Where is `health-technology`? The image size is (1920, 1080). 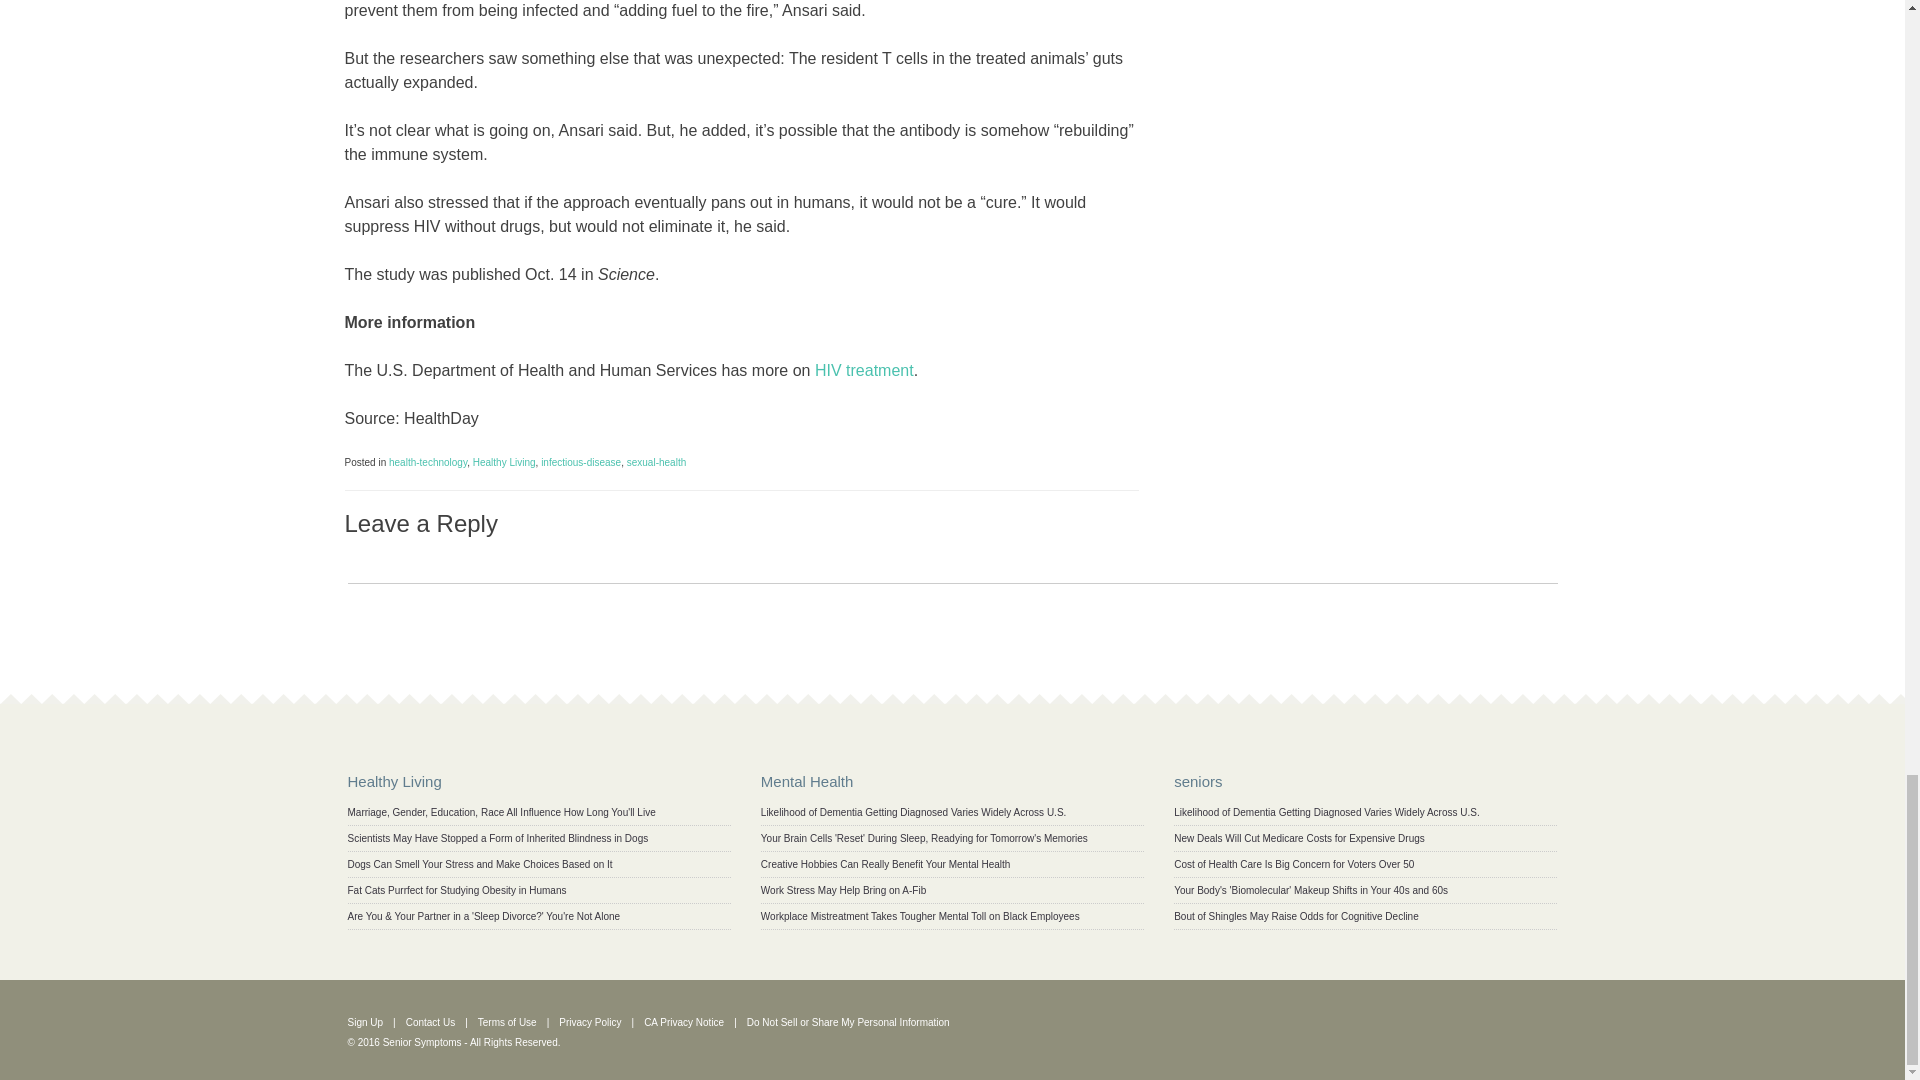 health-technology is located at coordinates (428, 462).